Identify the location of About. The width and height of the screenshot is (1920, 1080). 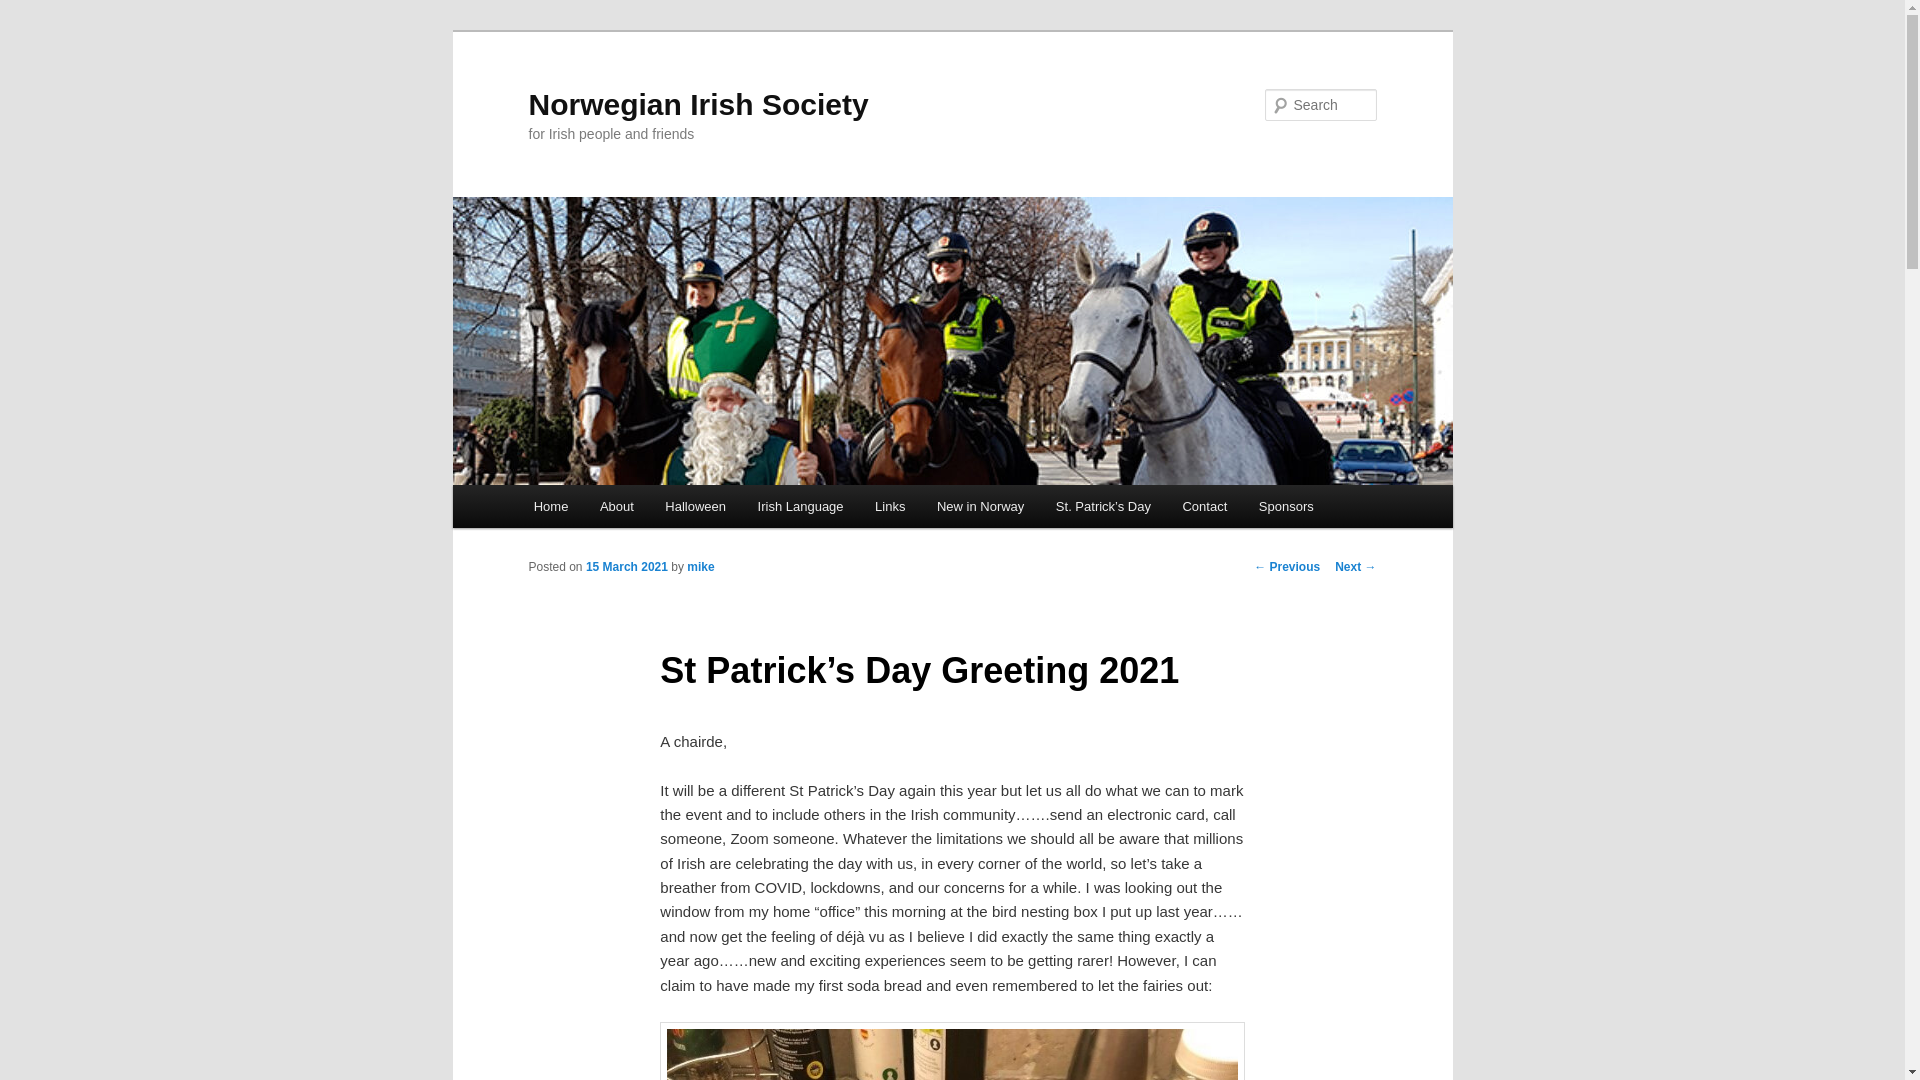
(616, 506).